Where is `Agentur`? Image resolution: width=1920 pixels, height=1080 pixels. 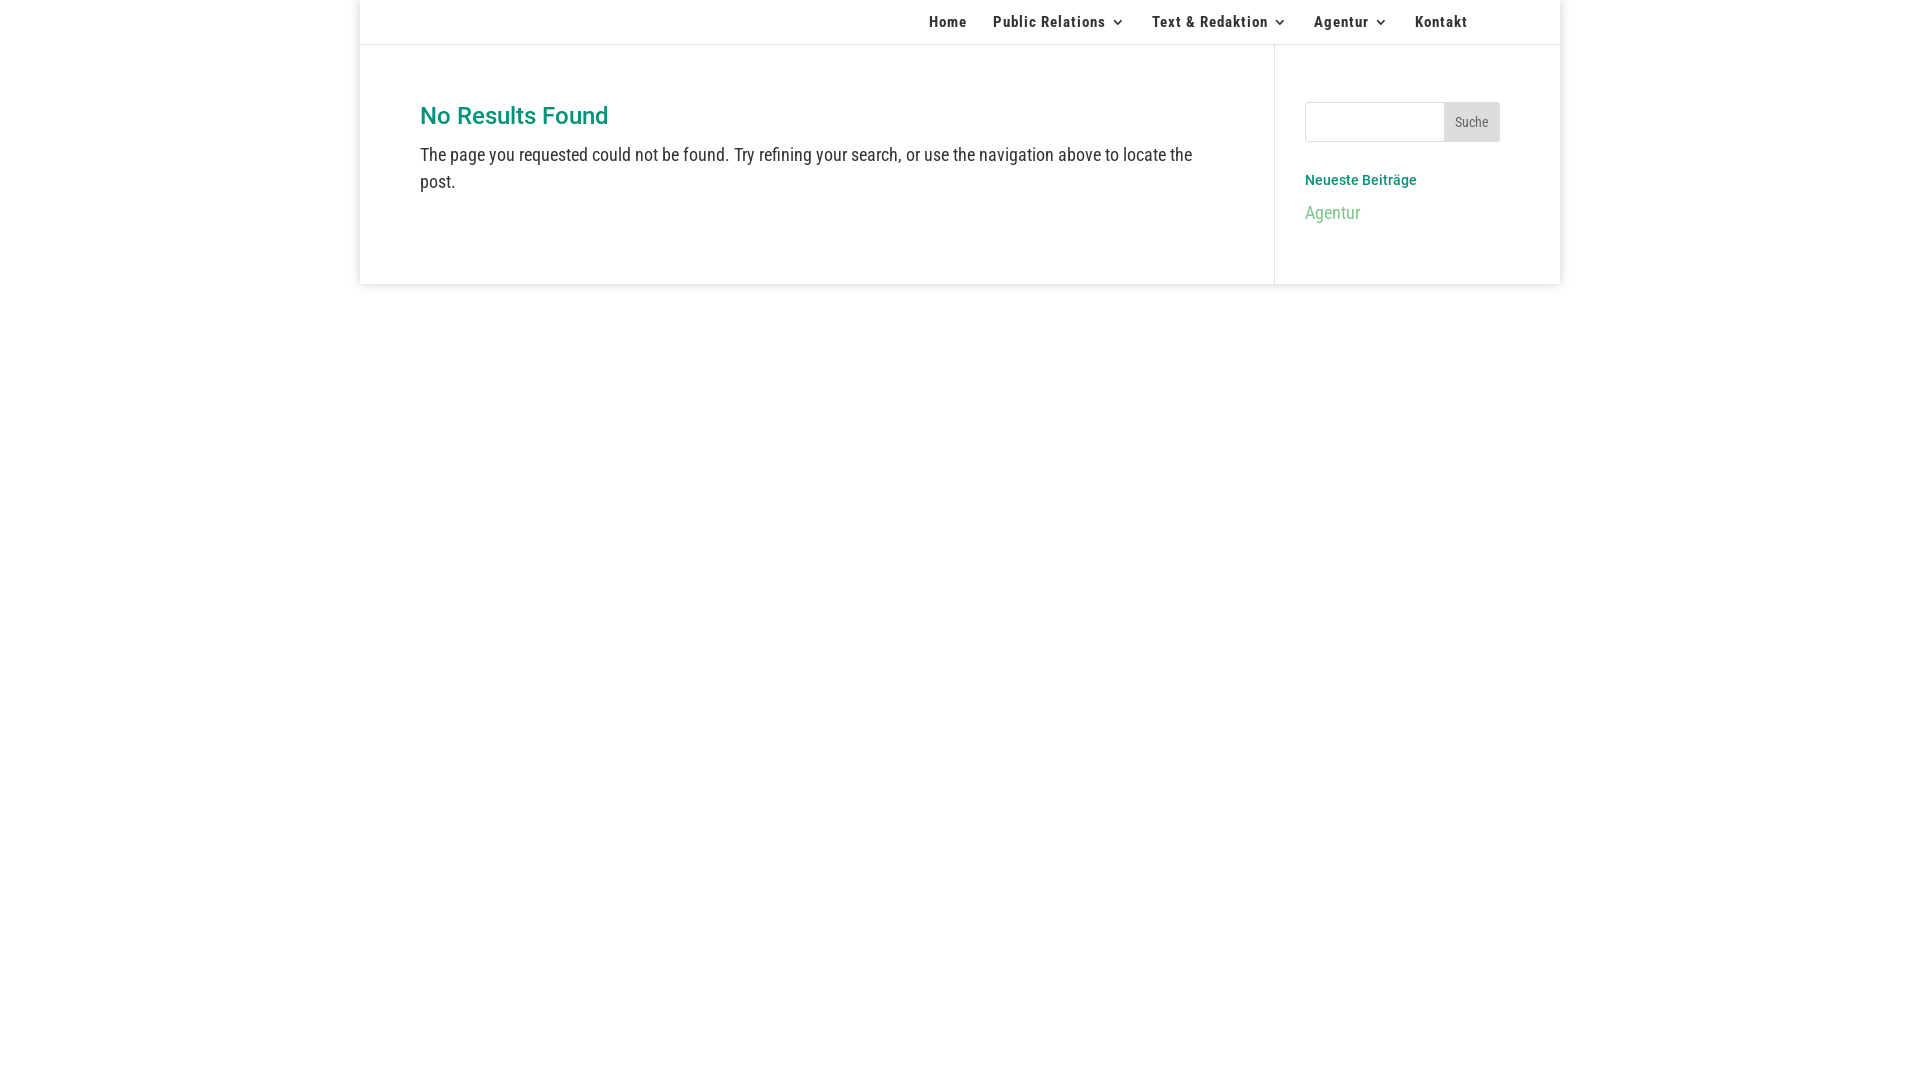 Agentur is located at coordinates (1352, 30).